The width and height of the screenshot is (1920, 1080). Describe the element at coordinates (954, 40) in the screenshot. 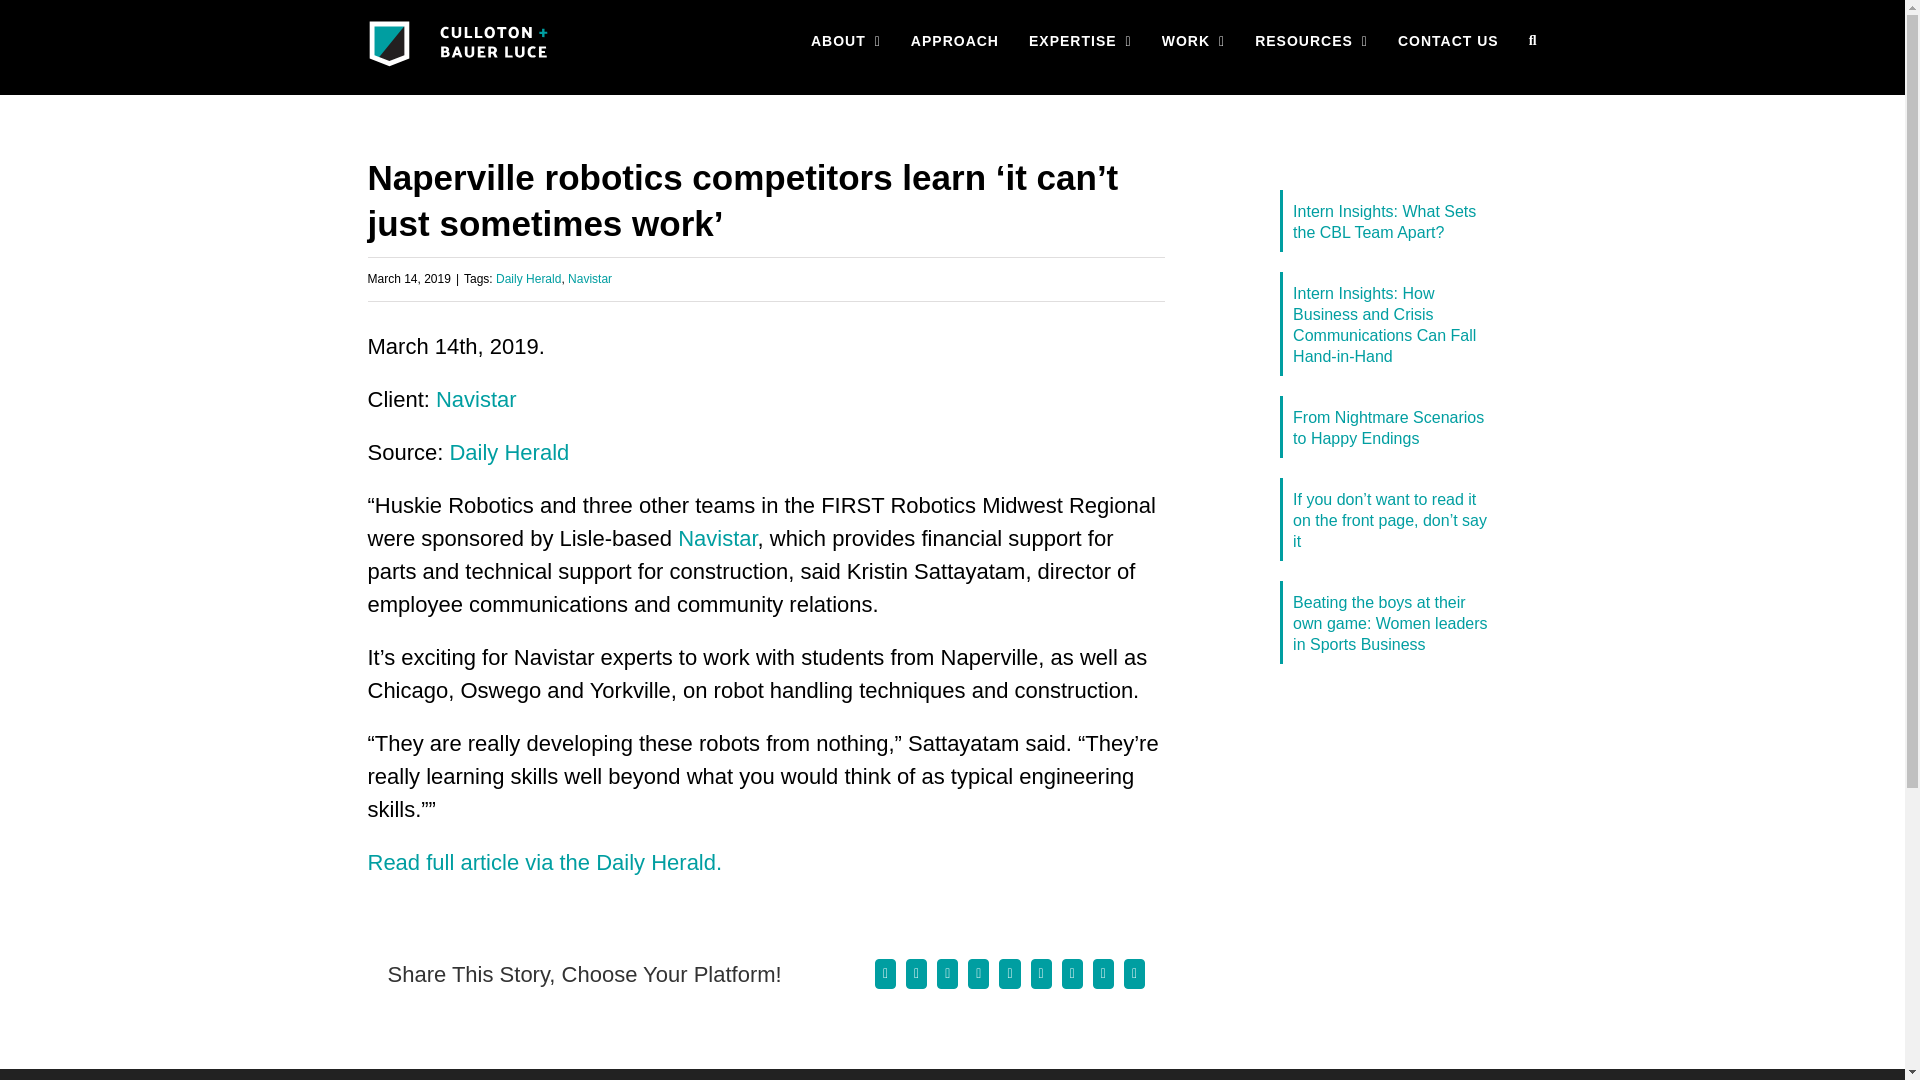

I see `APPROACH` at that location.